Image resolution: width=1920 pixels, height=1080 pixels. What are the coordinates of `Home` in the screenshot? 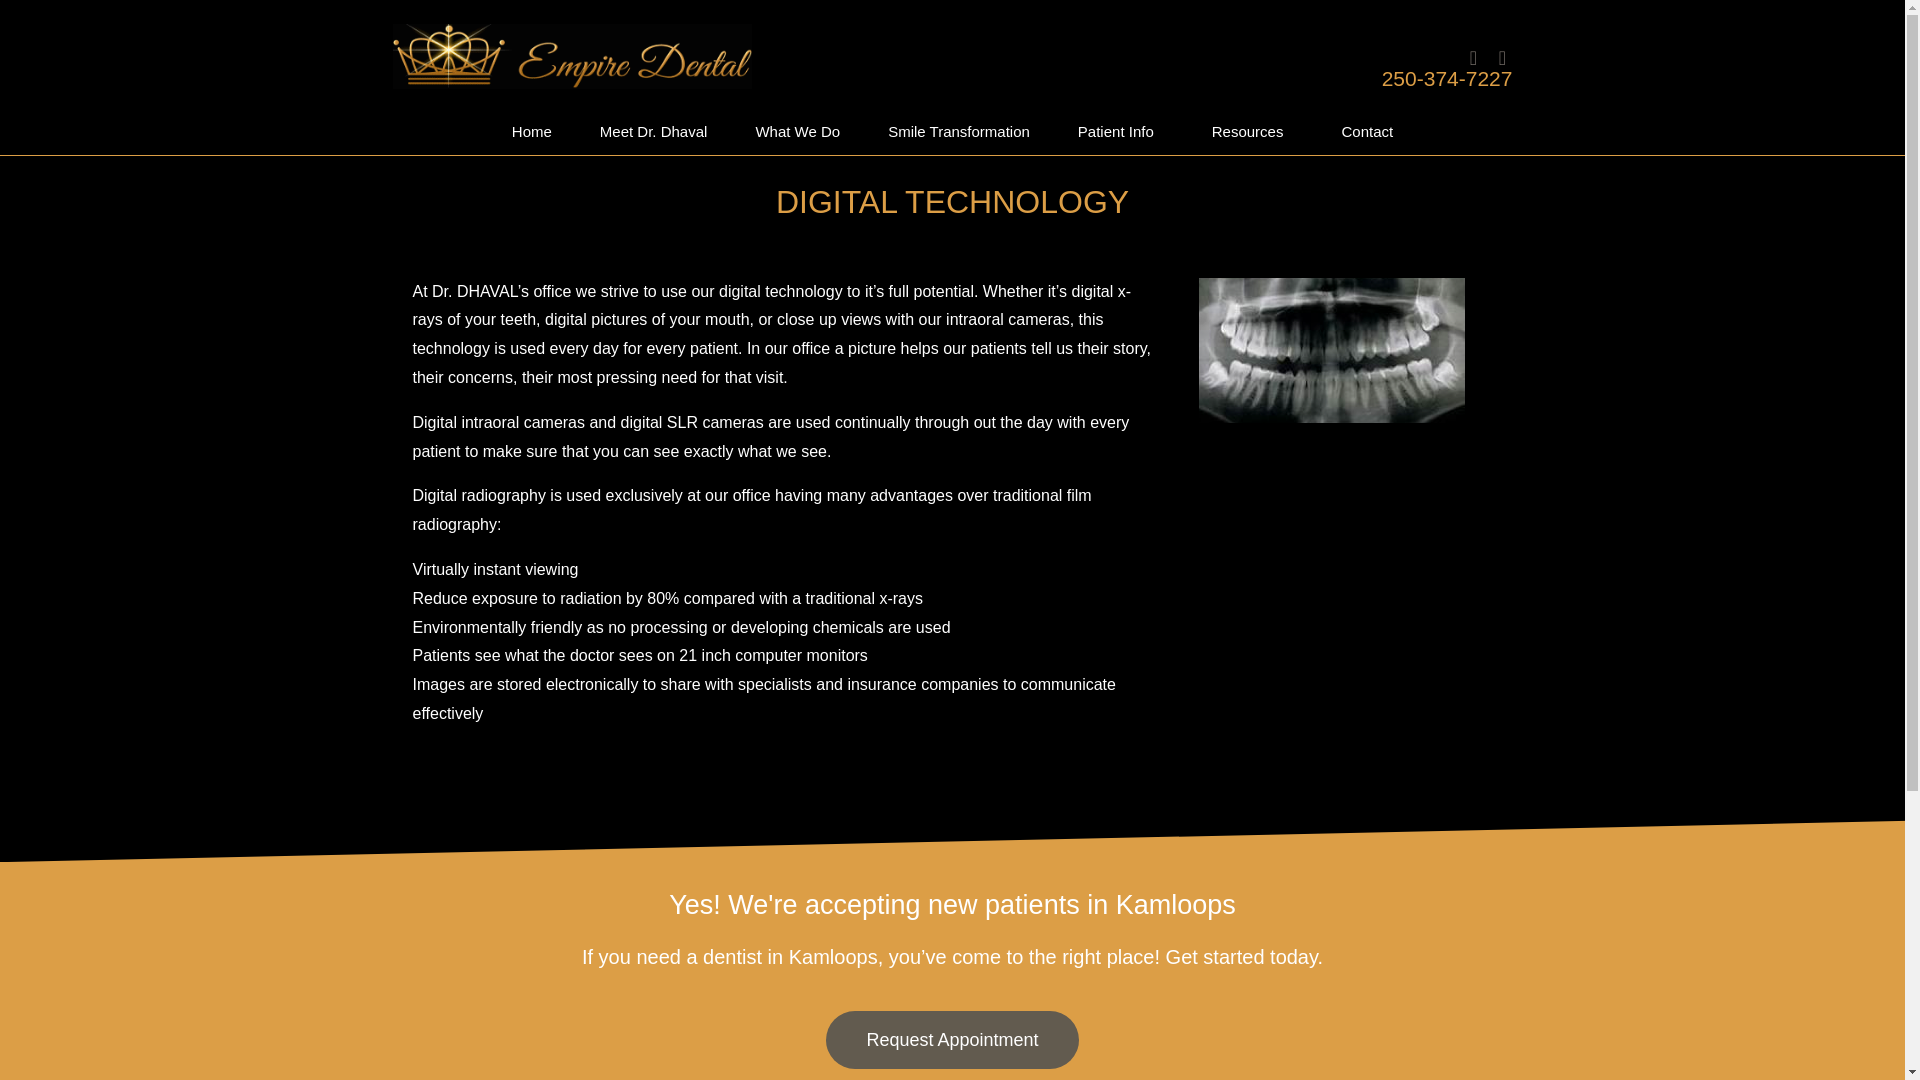 It's located at (532, 132).